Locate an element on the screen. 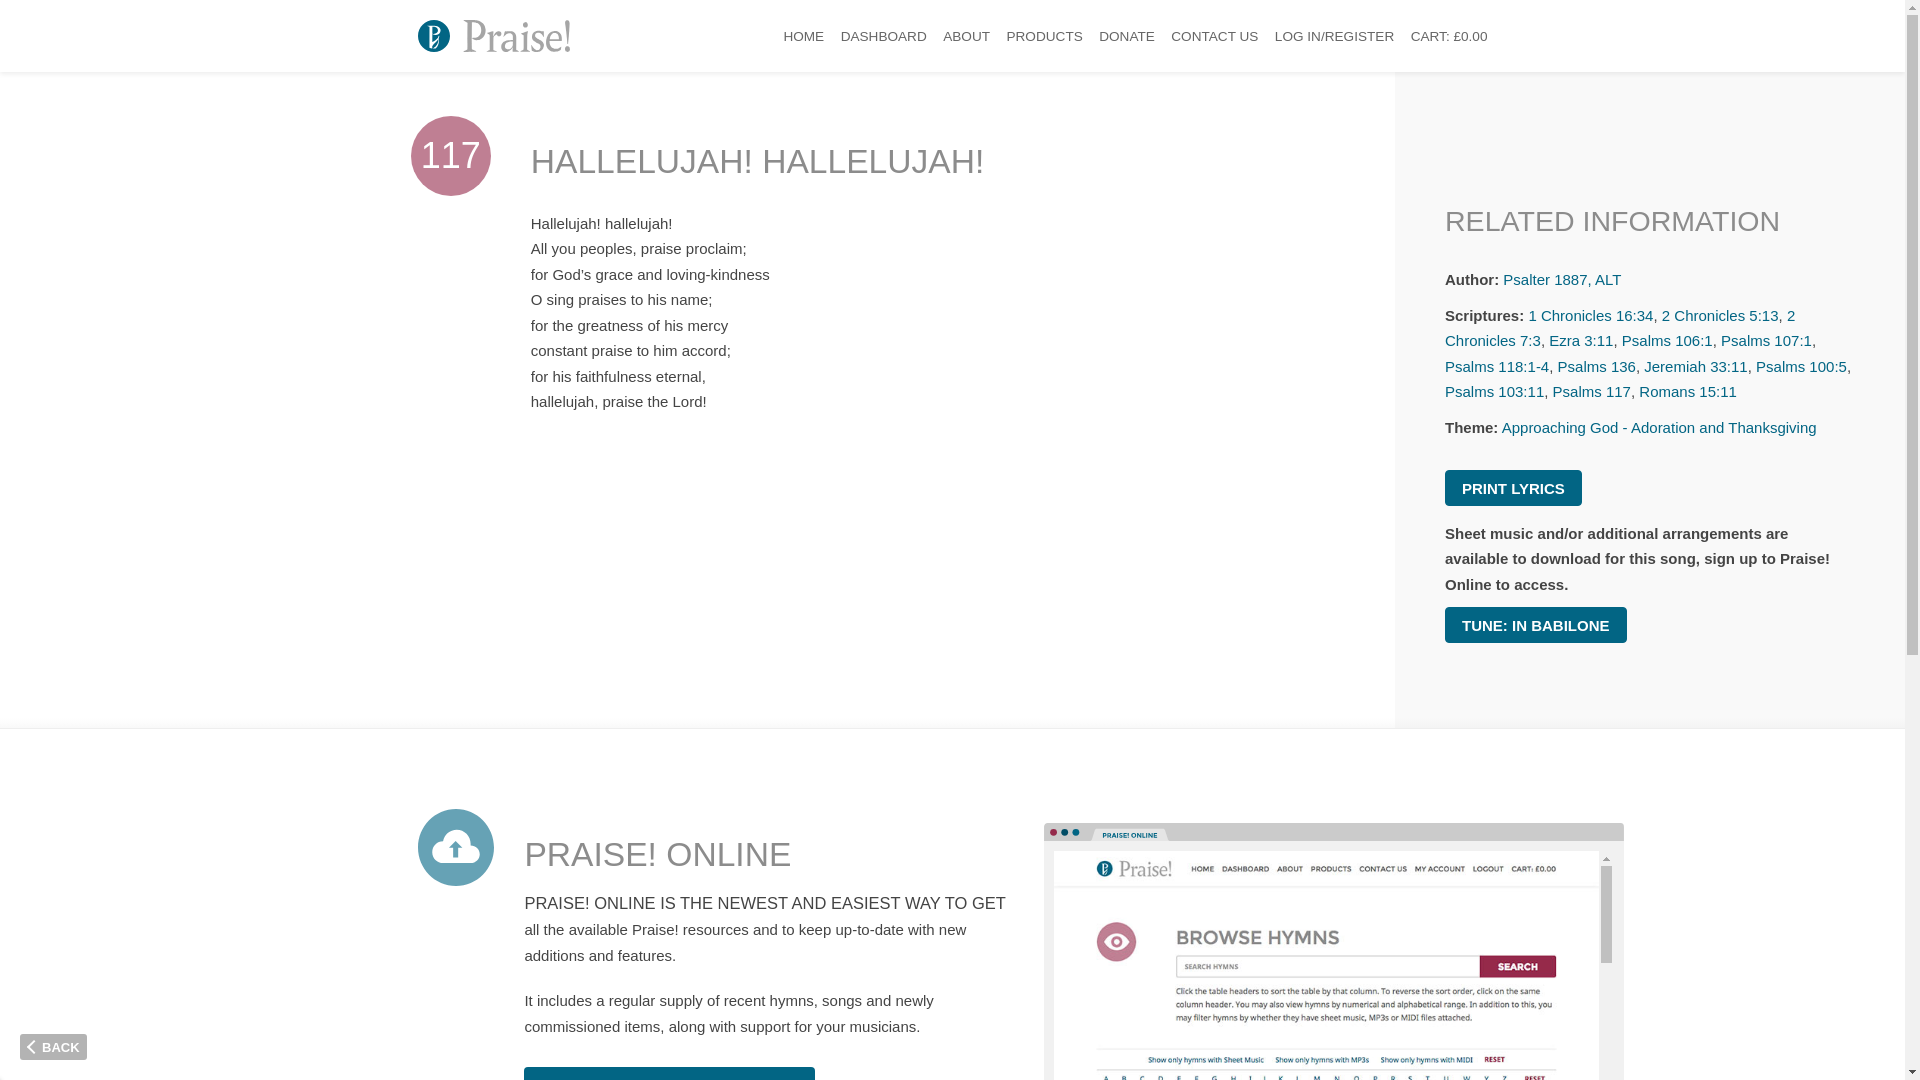  2 Chronicles 7:3 is located at coordinates (1620, 328).